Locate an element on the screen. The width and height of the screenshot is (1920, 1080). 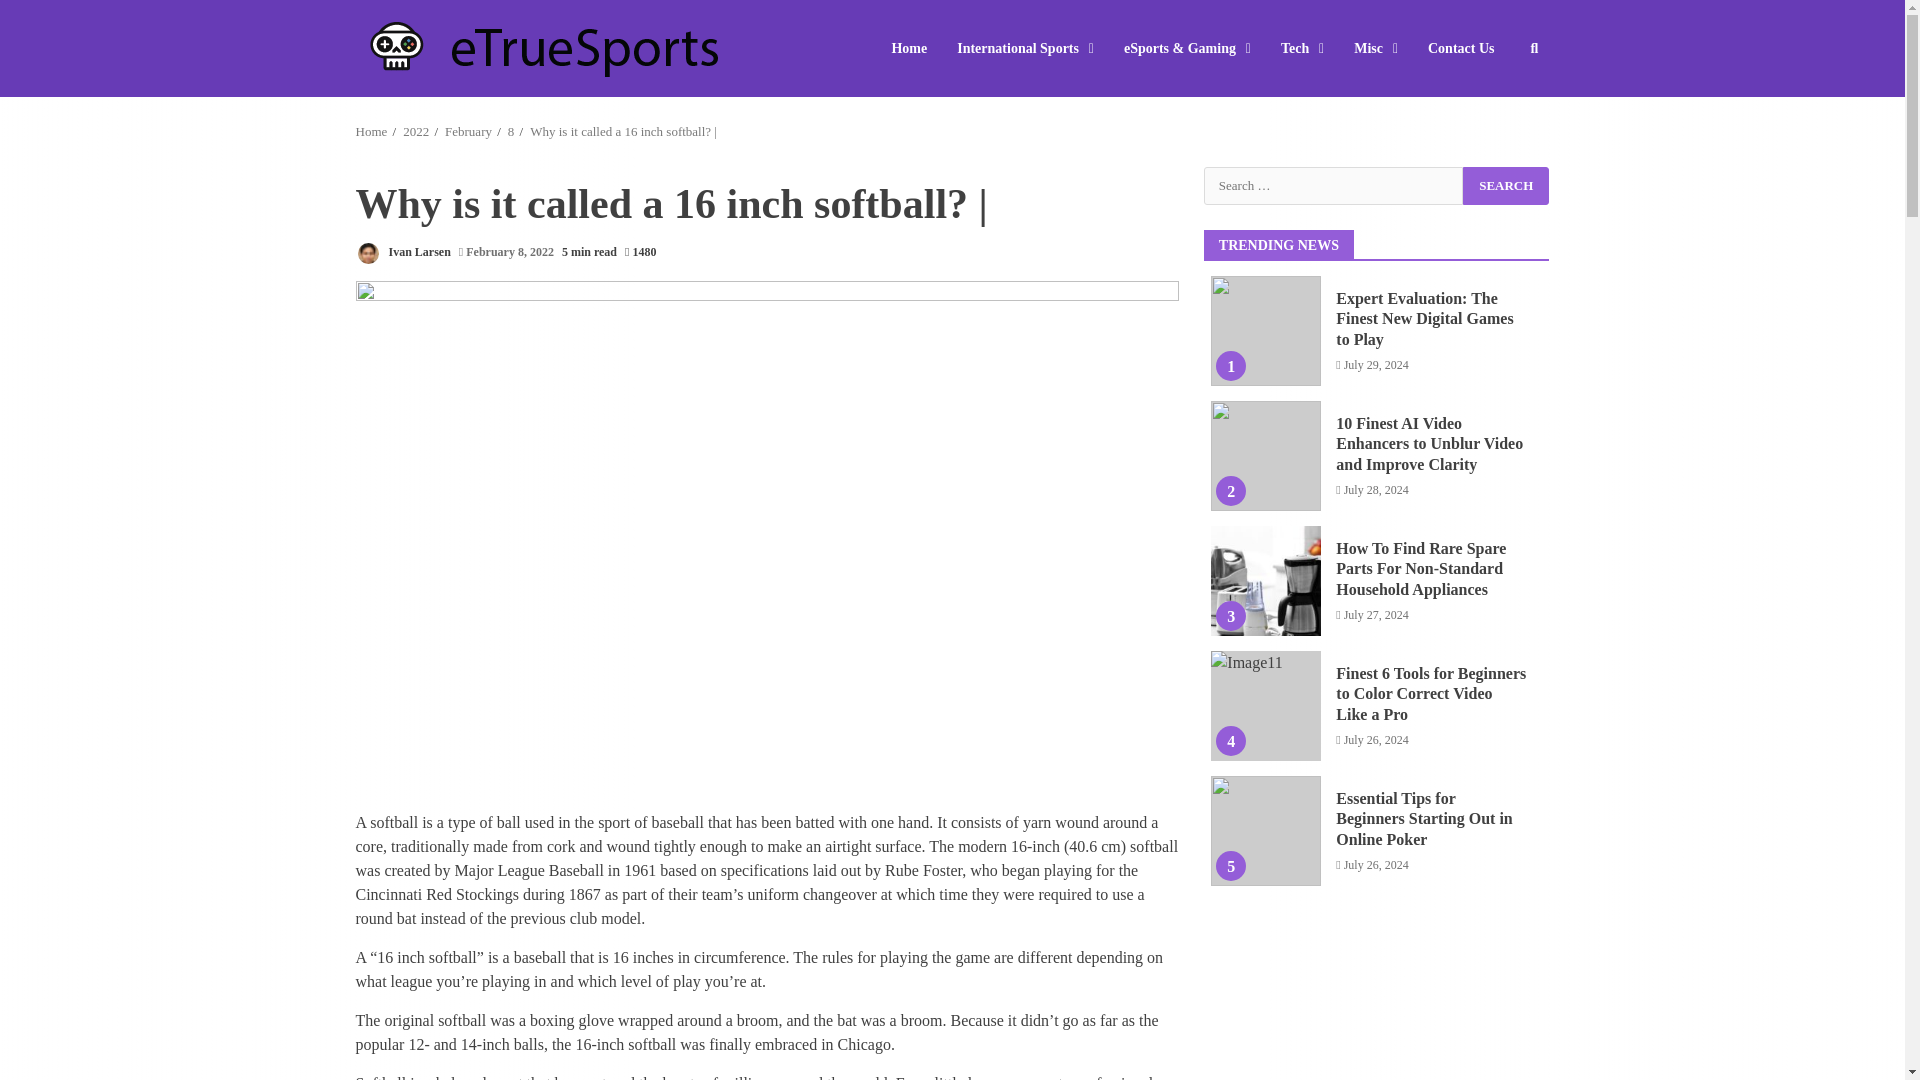
Tech is located at coordinates (1302, 48).